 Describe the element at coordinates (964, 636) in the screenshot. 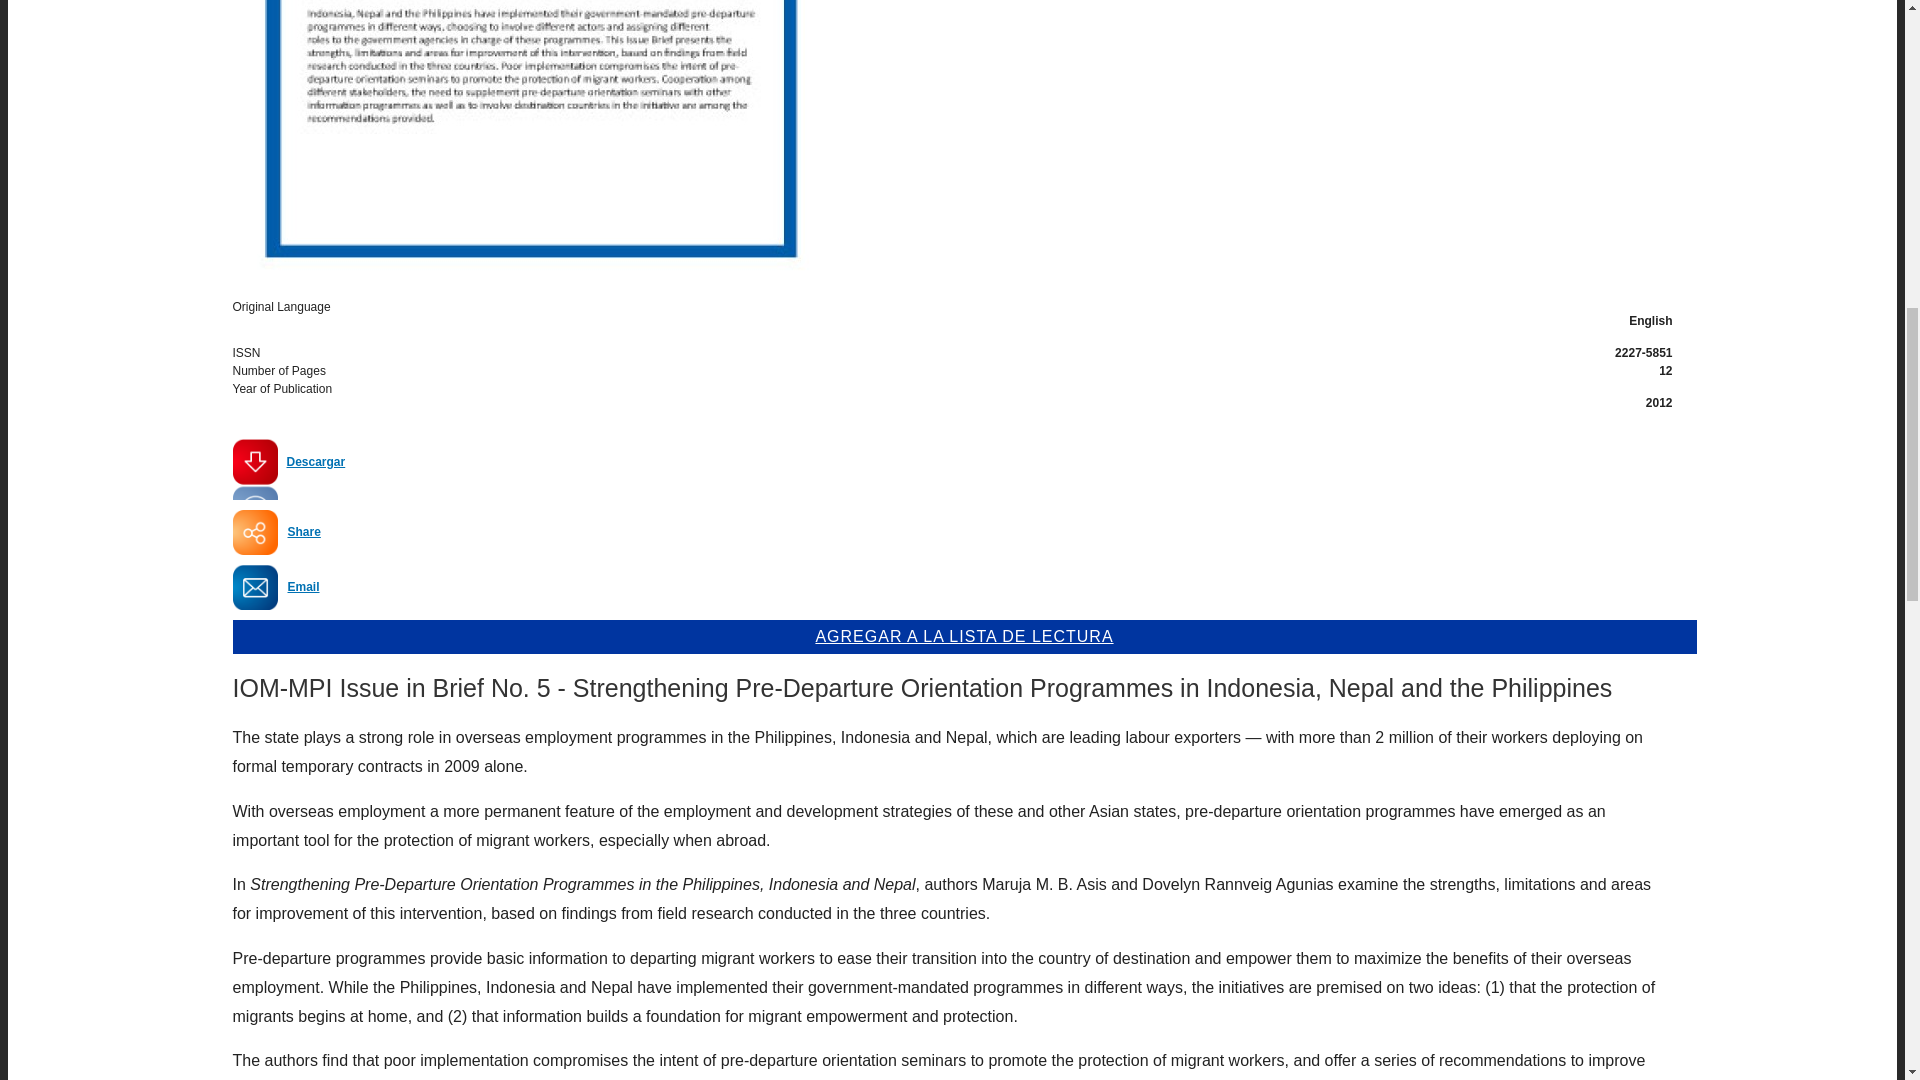

I see `AGREGAR A LA LISTA DE LECTURA` at that location.